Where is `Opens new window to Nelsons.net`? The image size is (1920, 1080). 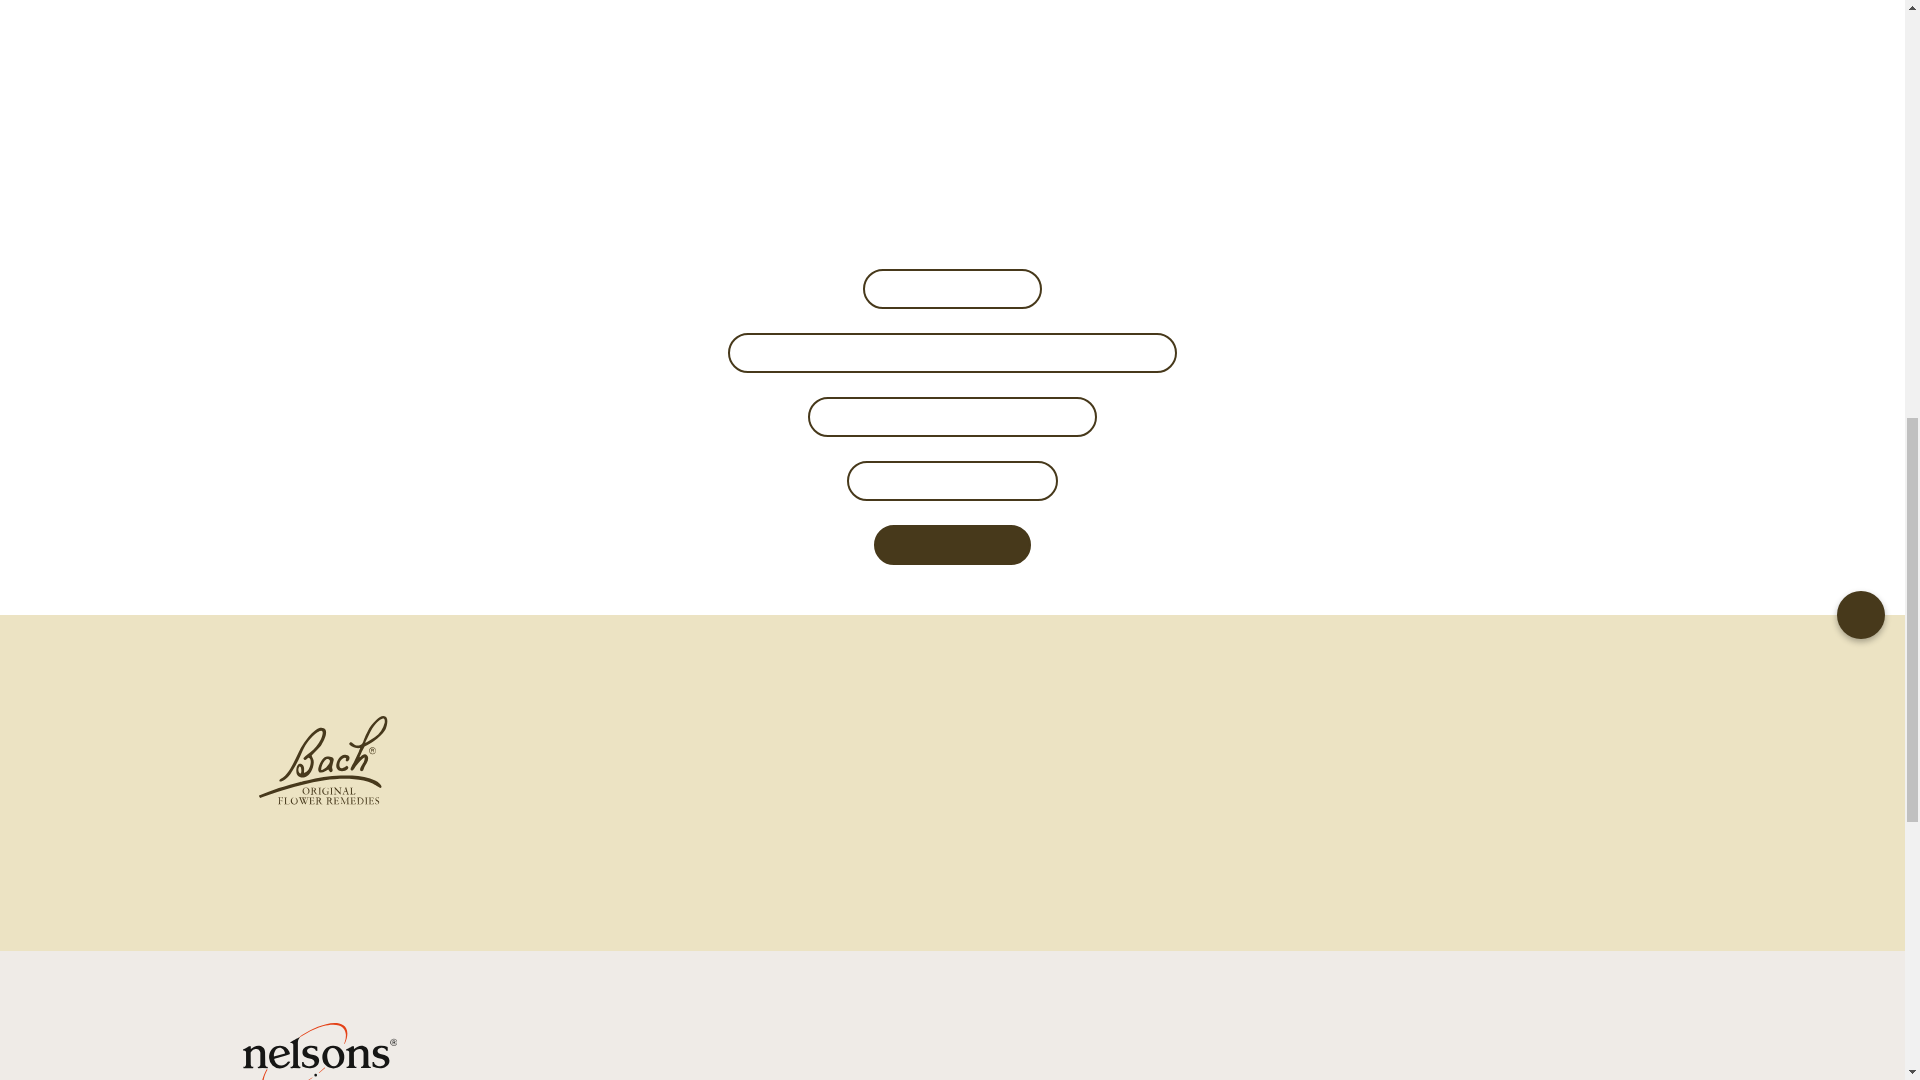
Opens new window to Nelsons.net is located at coordinates (952, 479).